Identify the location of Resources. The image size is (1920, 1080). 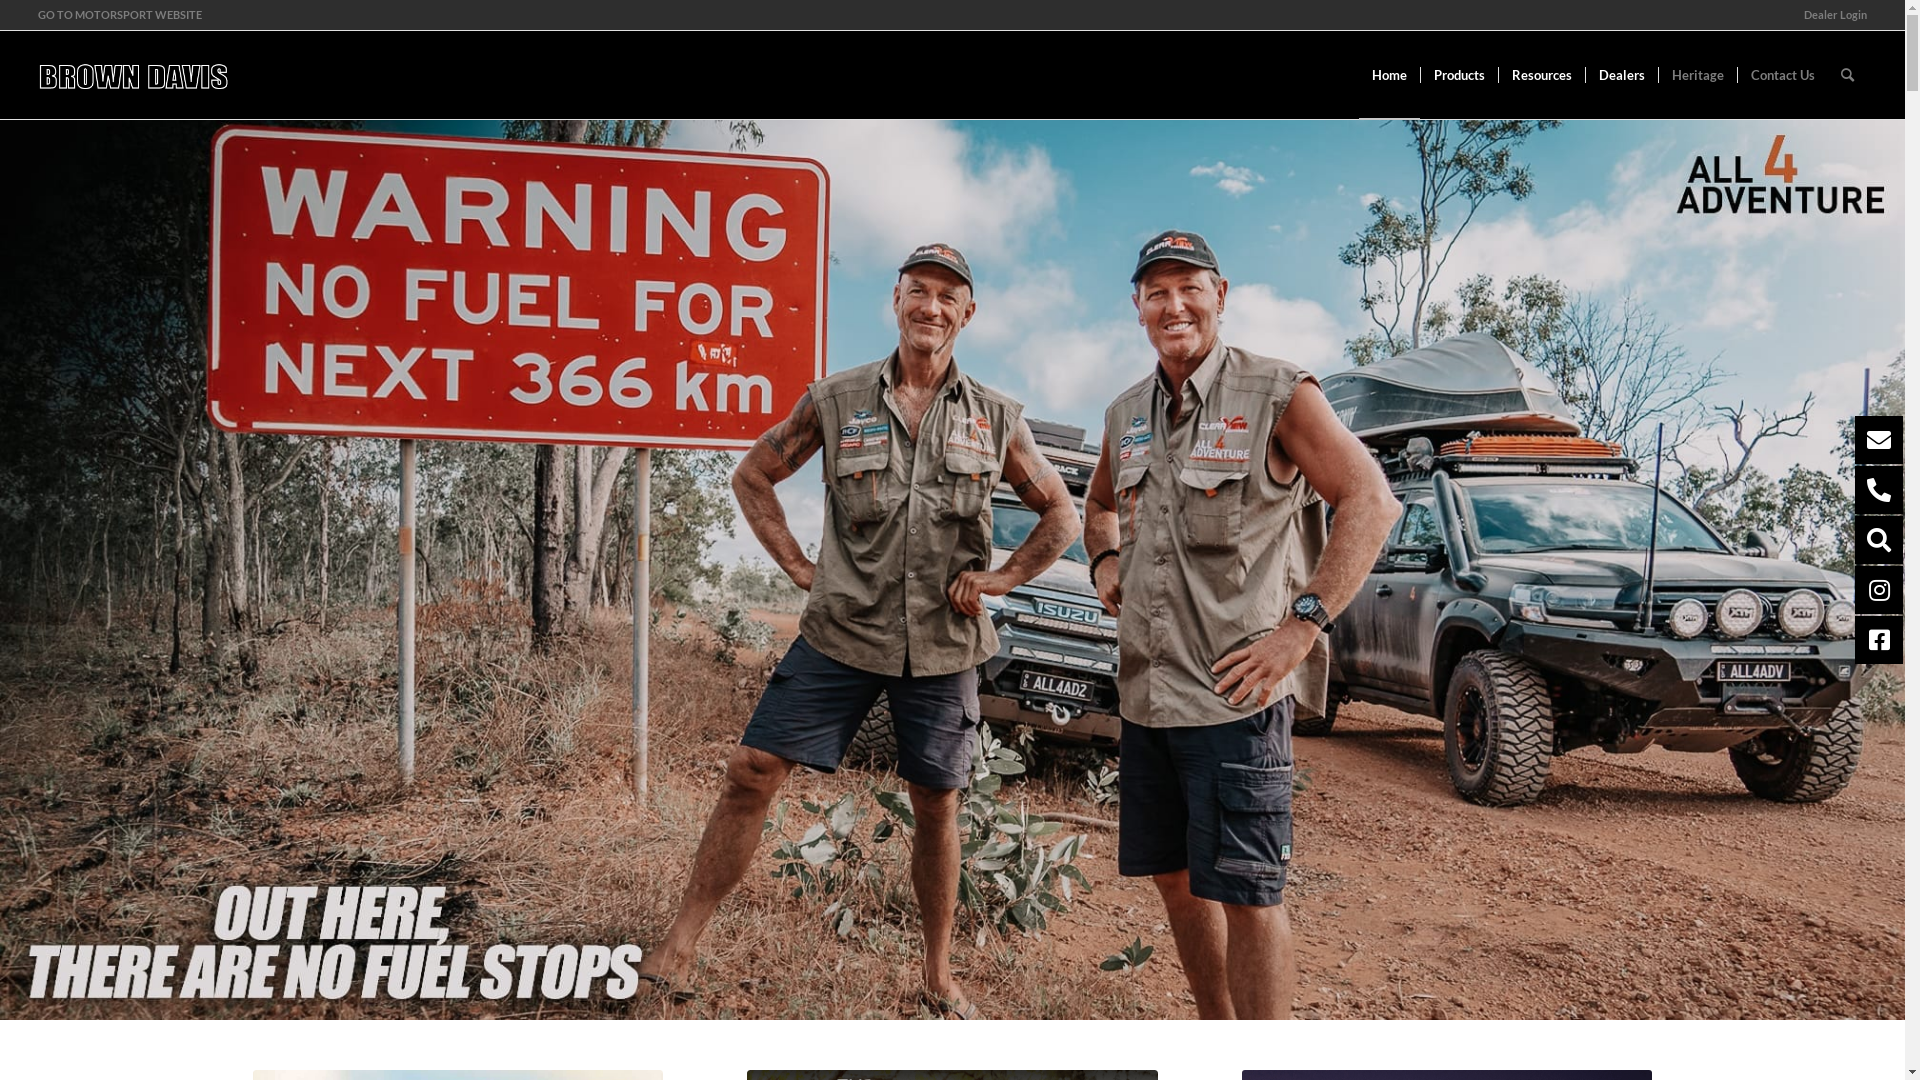
(1542, 75).